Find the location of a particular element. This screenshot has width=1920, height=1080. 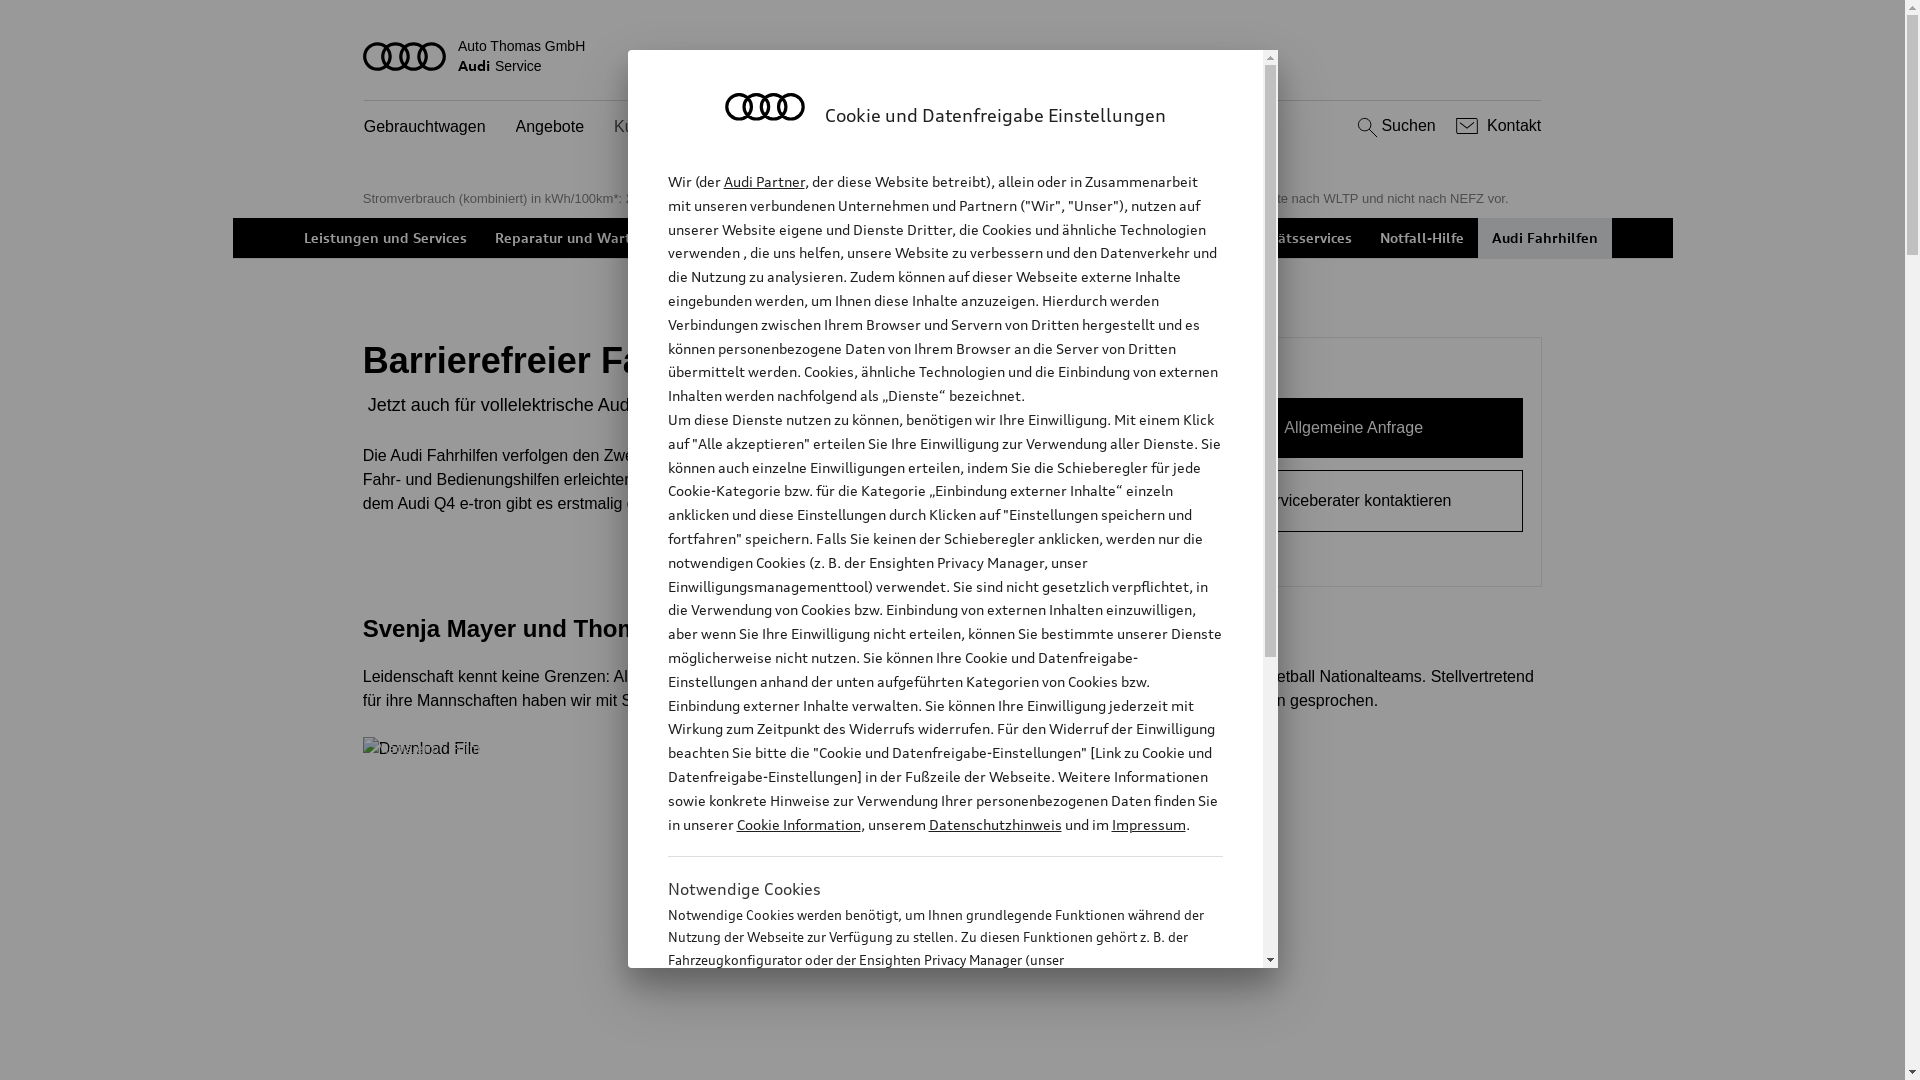

Audi Fahrhilfen is located at coordinates (1545, 238).